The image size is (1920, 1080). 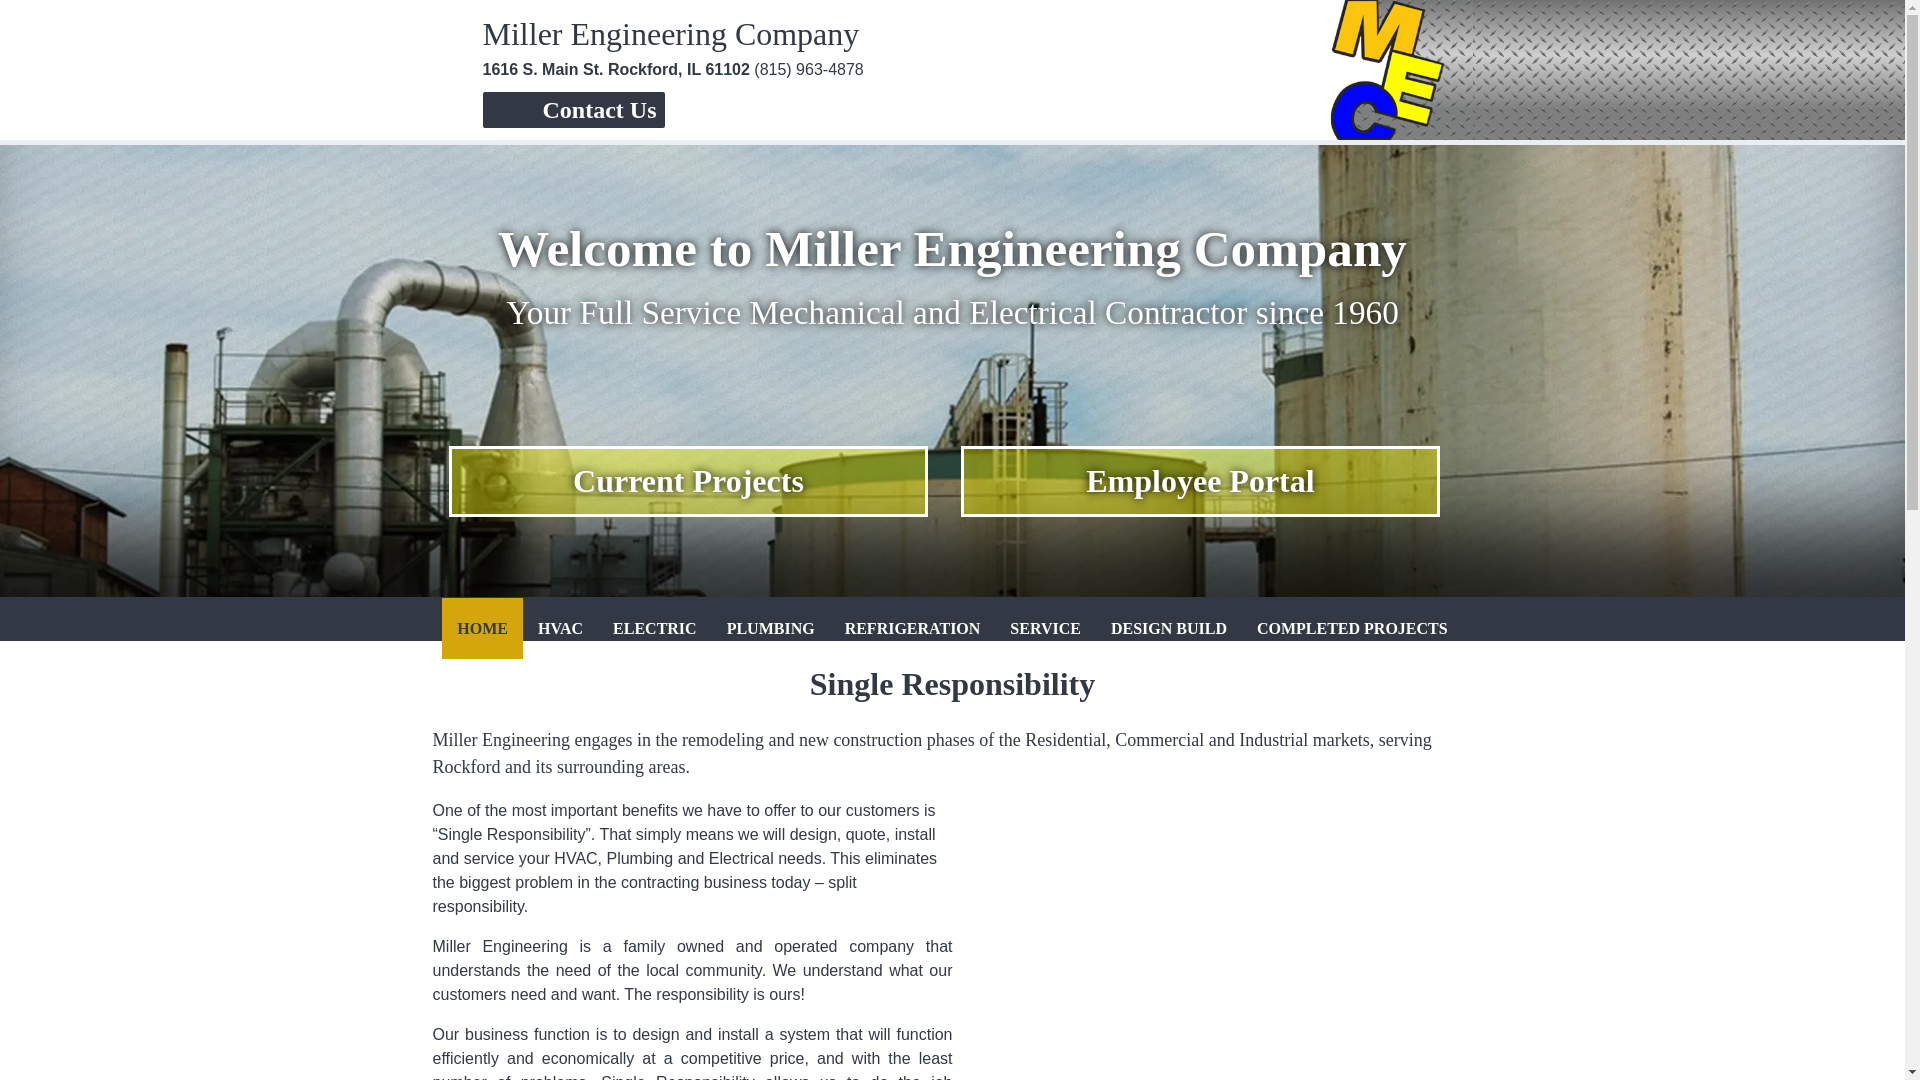 What do you see at coordinates (688, 482) in the screenshot?
I see `Current Projects` at bounding box center [688, 482].